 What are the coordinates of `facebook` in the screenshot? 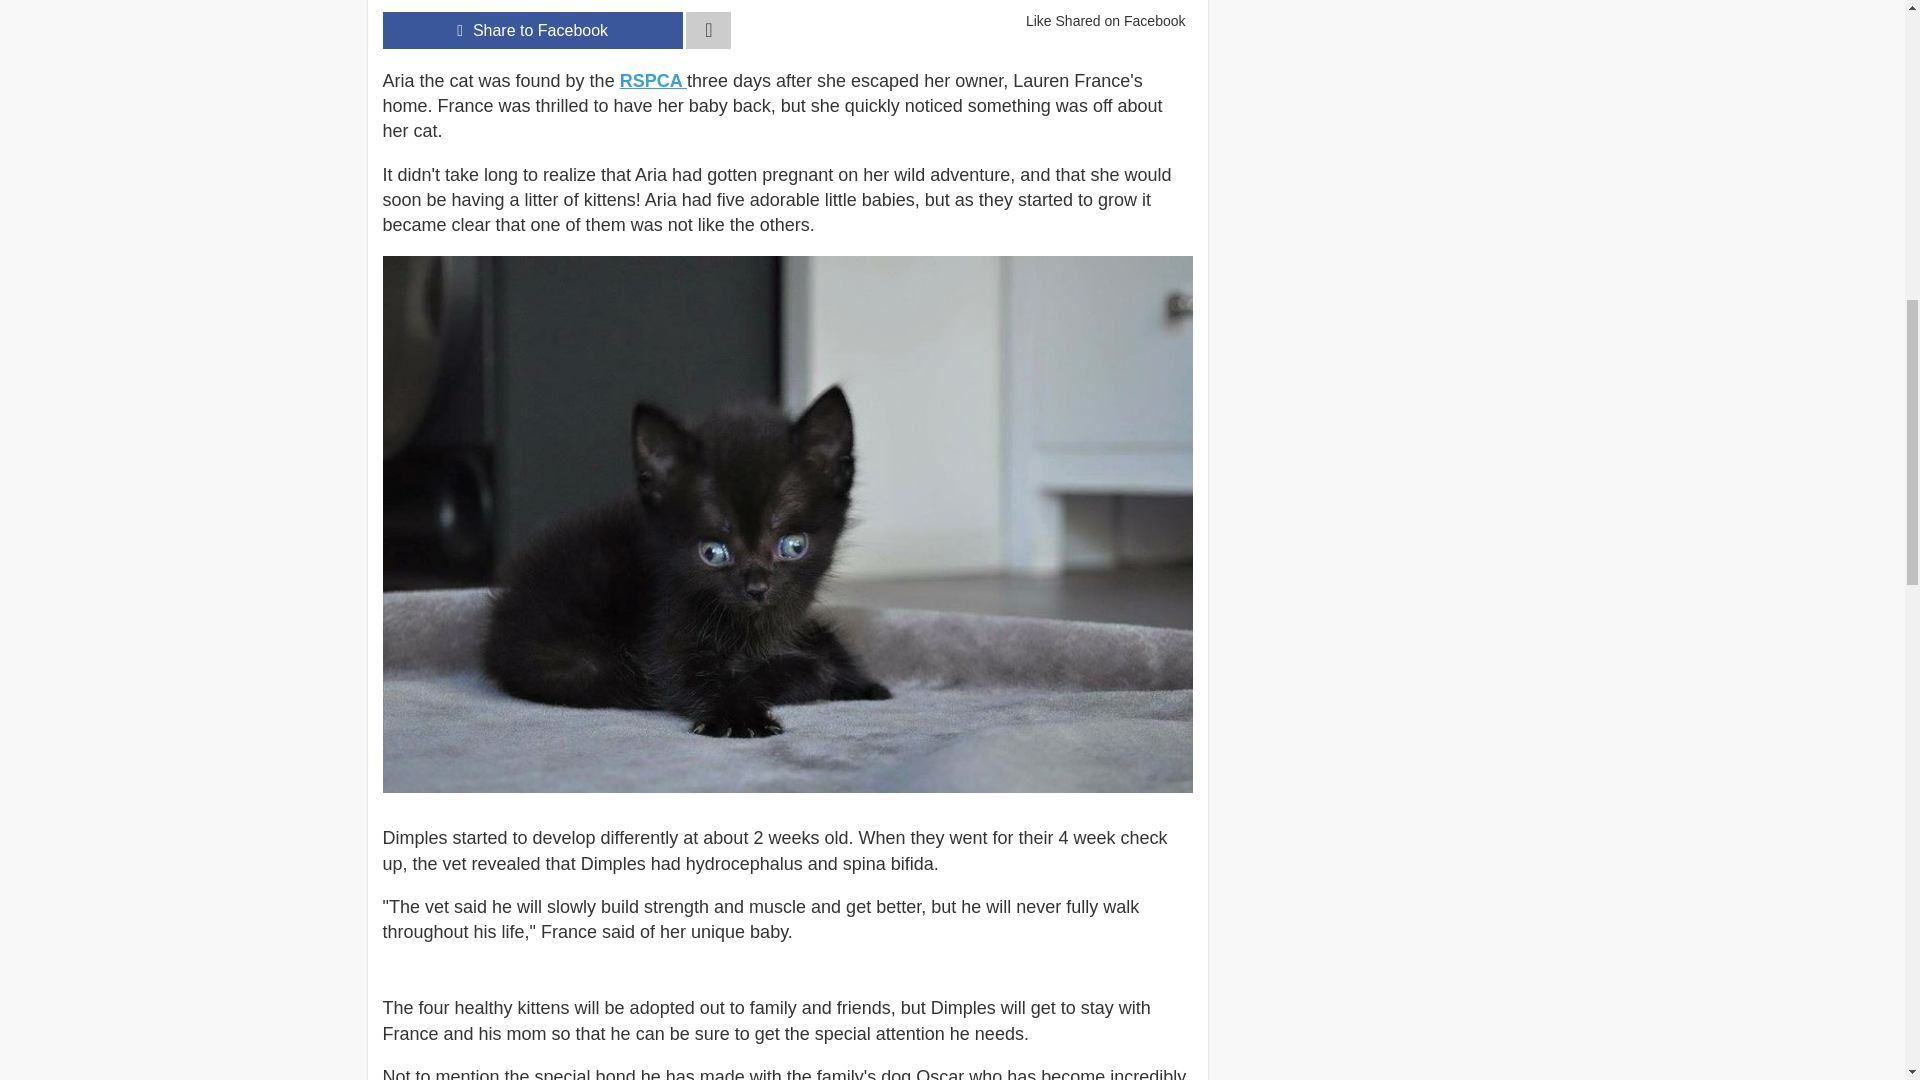 It's located at (532, 30).